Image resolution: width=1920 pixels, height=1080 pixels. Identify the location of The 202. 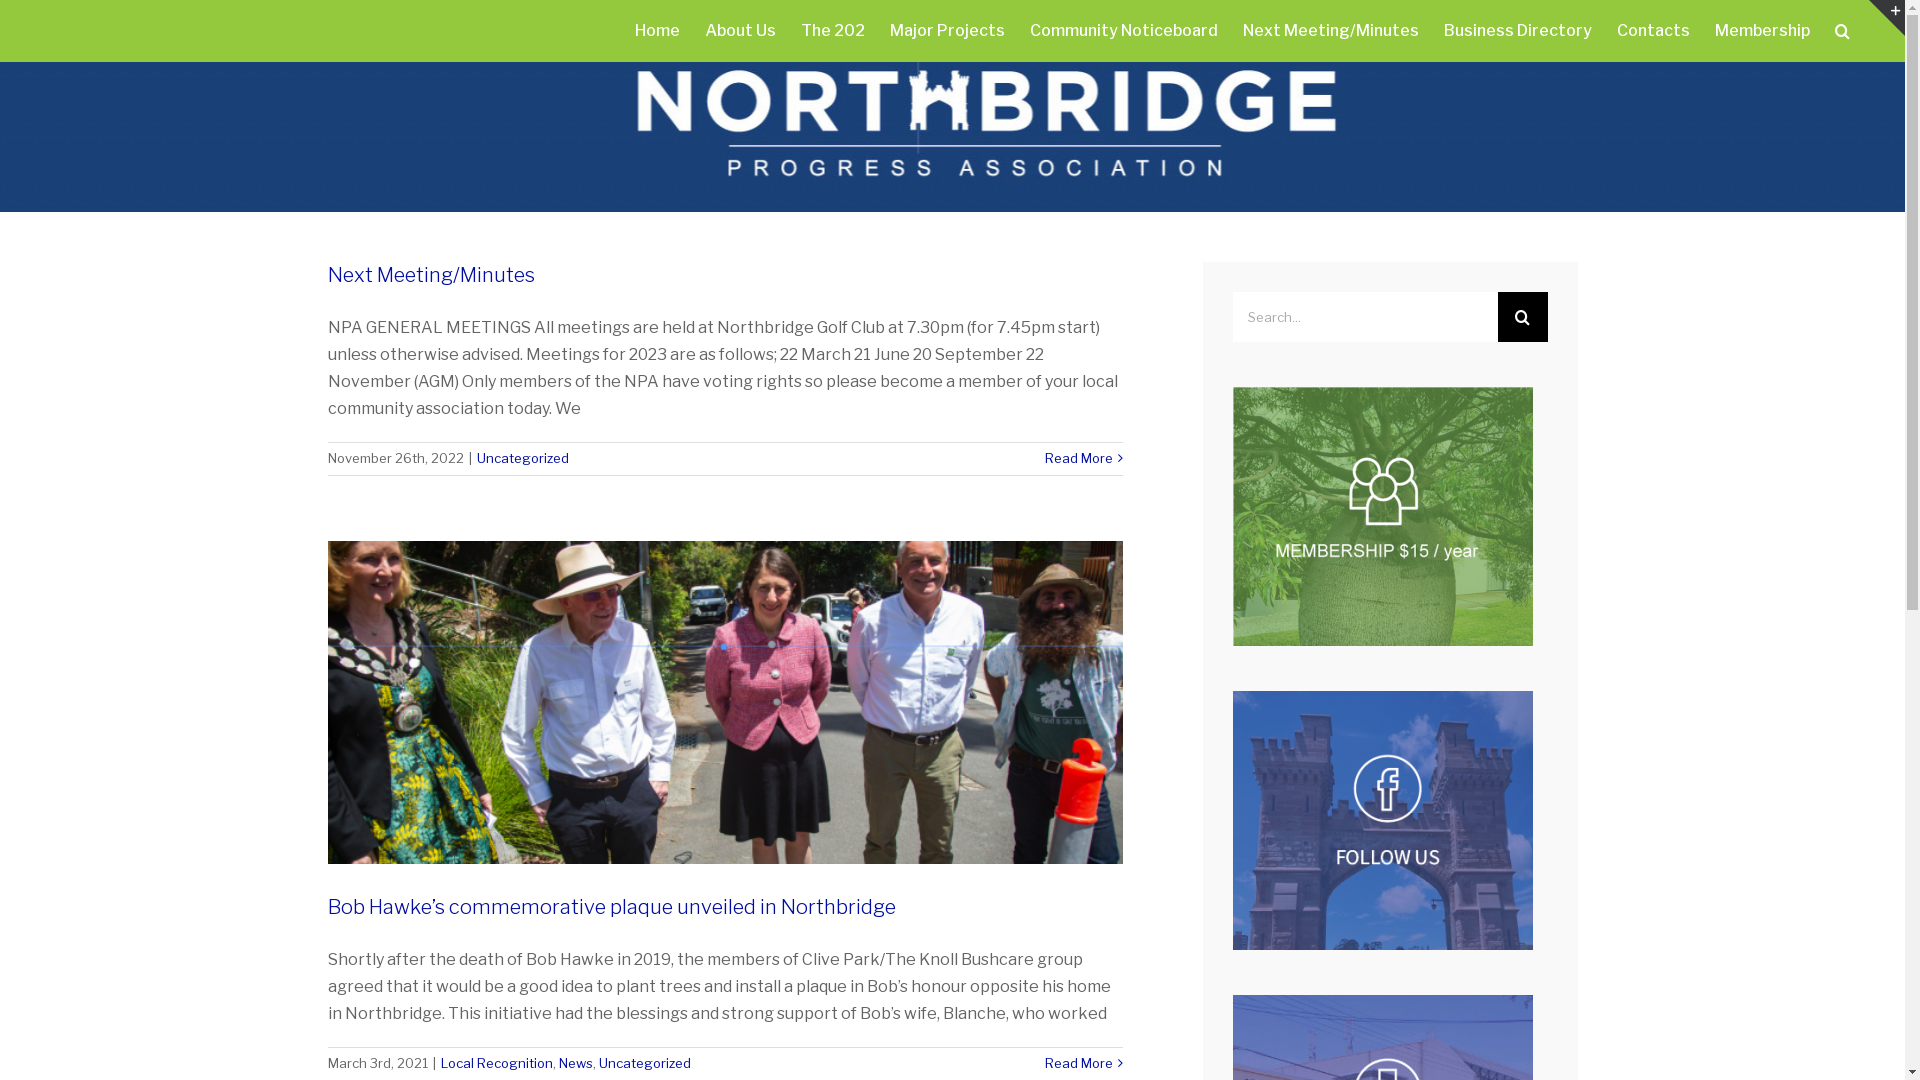
(833, 31).